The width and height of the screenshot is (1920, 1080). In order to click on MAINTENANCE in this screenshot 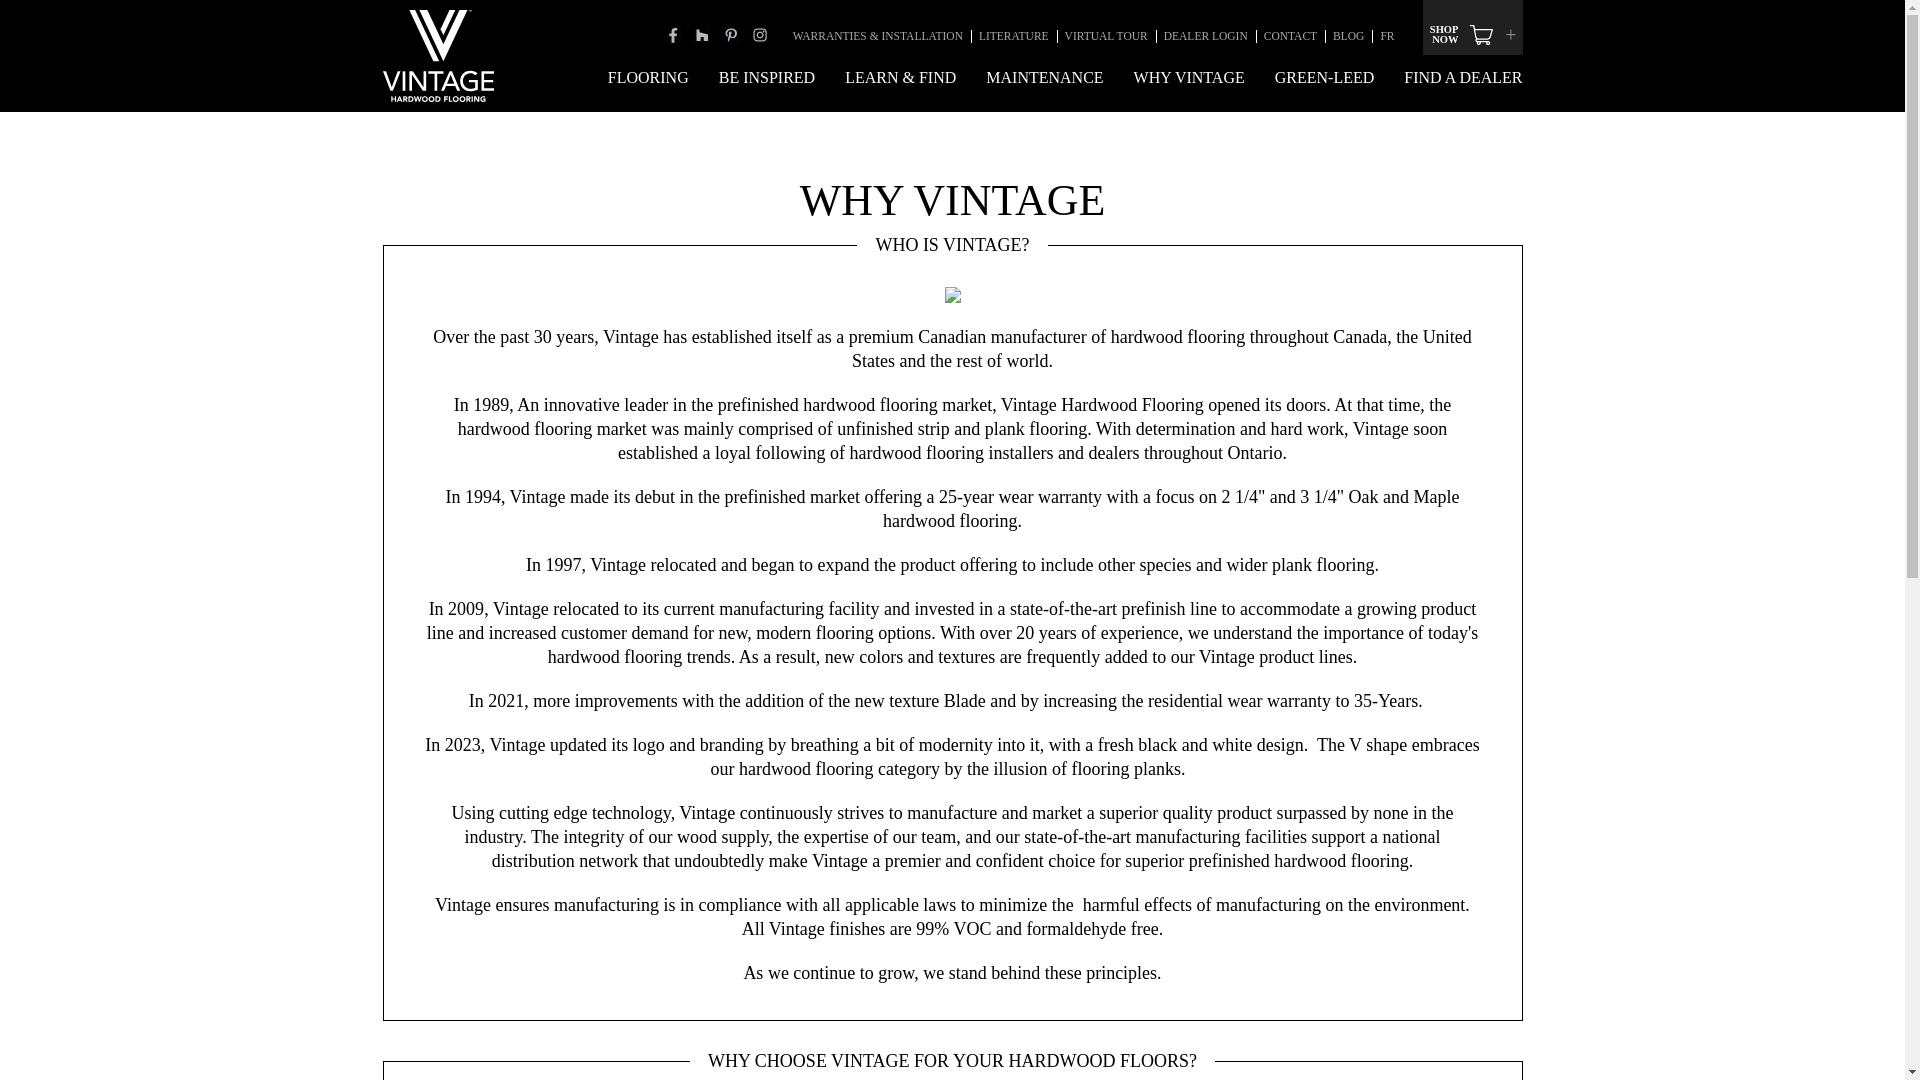, I will do `click(1044, 78)`.